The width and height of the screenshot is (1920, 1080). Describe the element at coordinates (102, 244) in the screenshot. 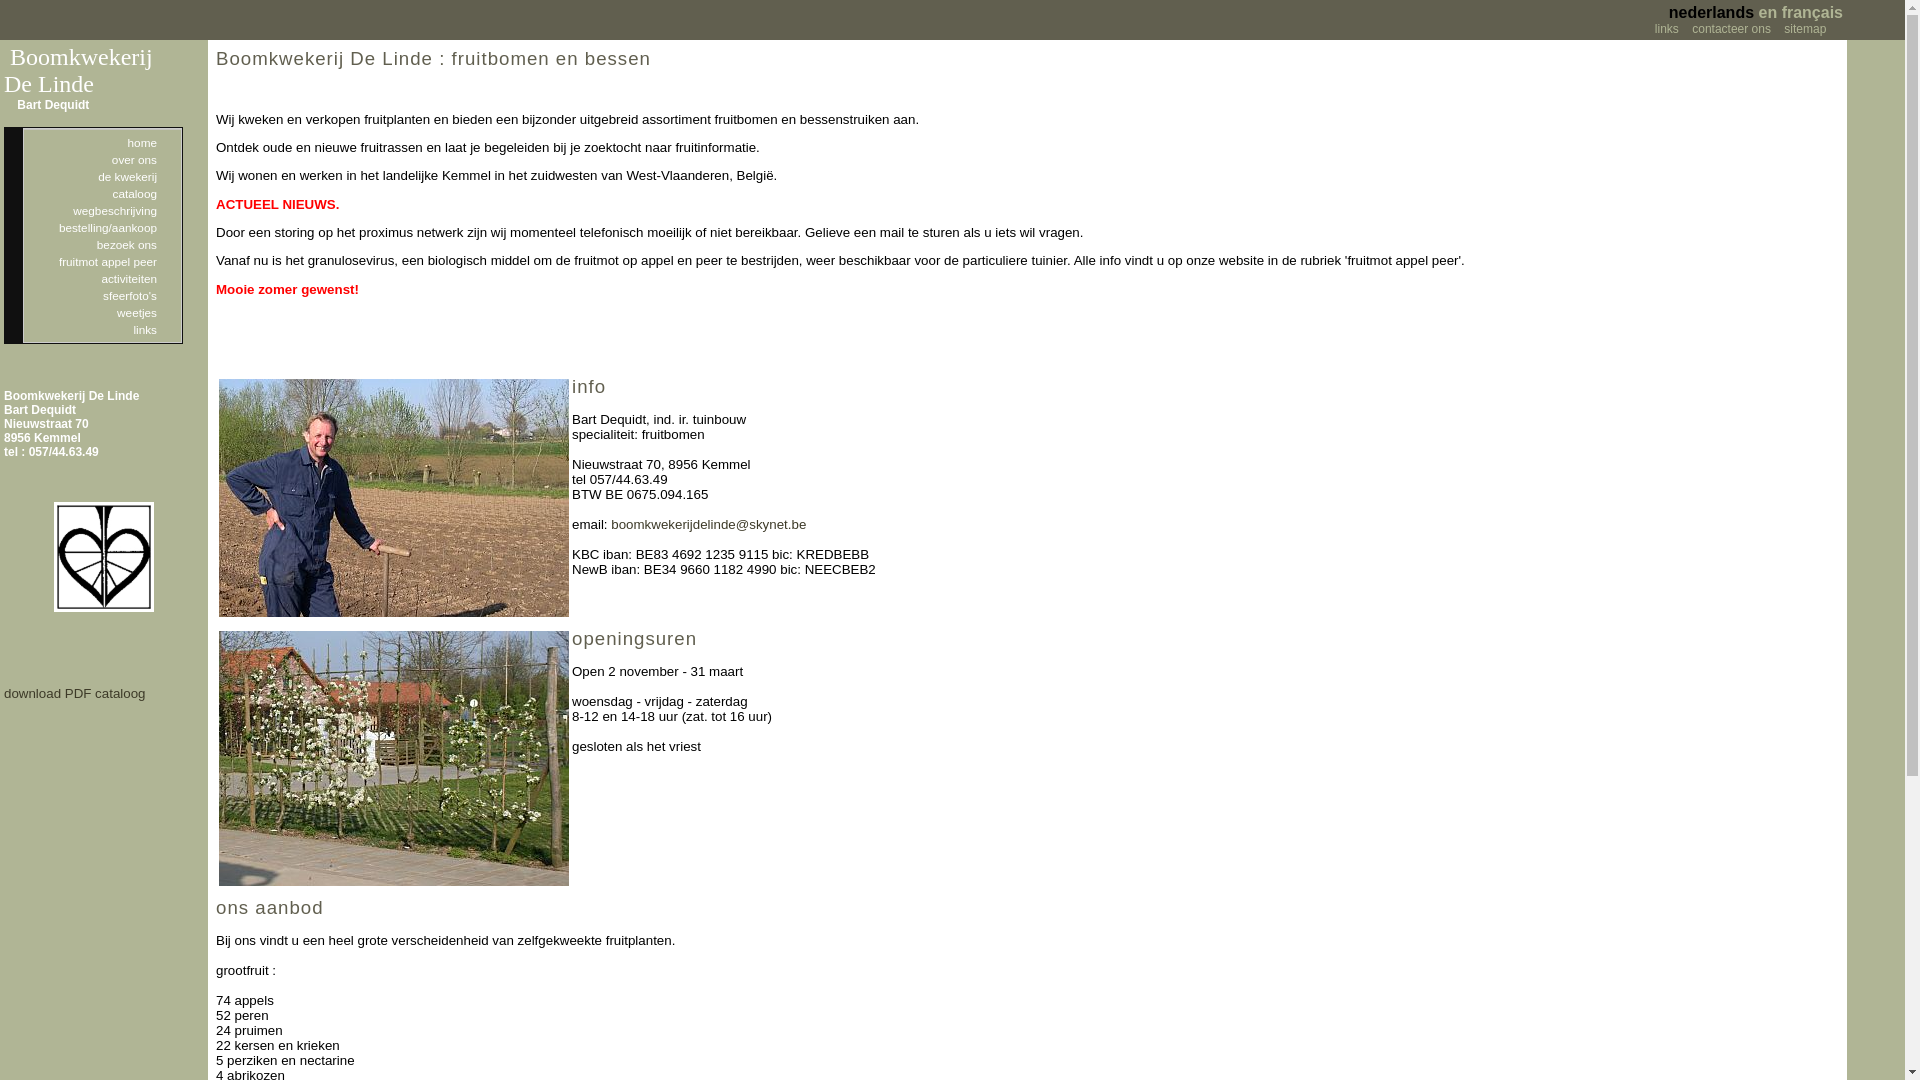

I see `bezoek ons` at that location.